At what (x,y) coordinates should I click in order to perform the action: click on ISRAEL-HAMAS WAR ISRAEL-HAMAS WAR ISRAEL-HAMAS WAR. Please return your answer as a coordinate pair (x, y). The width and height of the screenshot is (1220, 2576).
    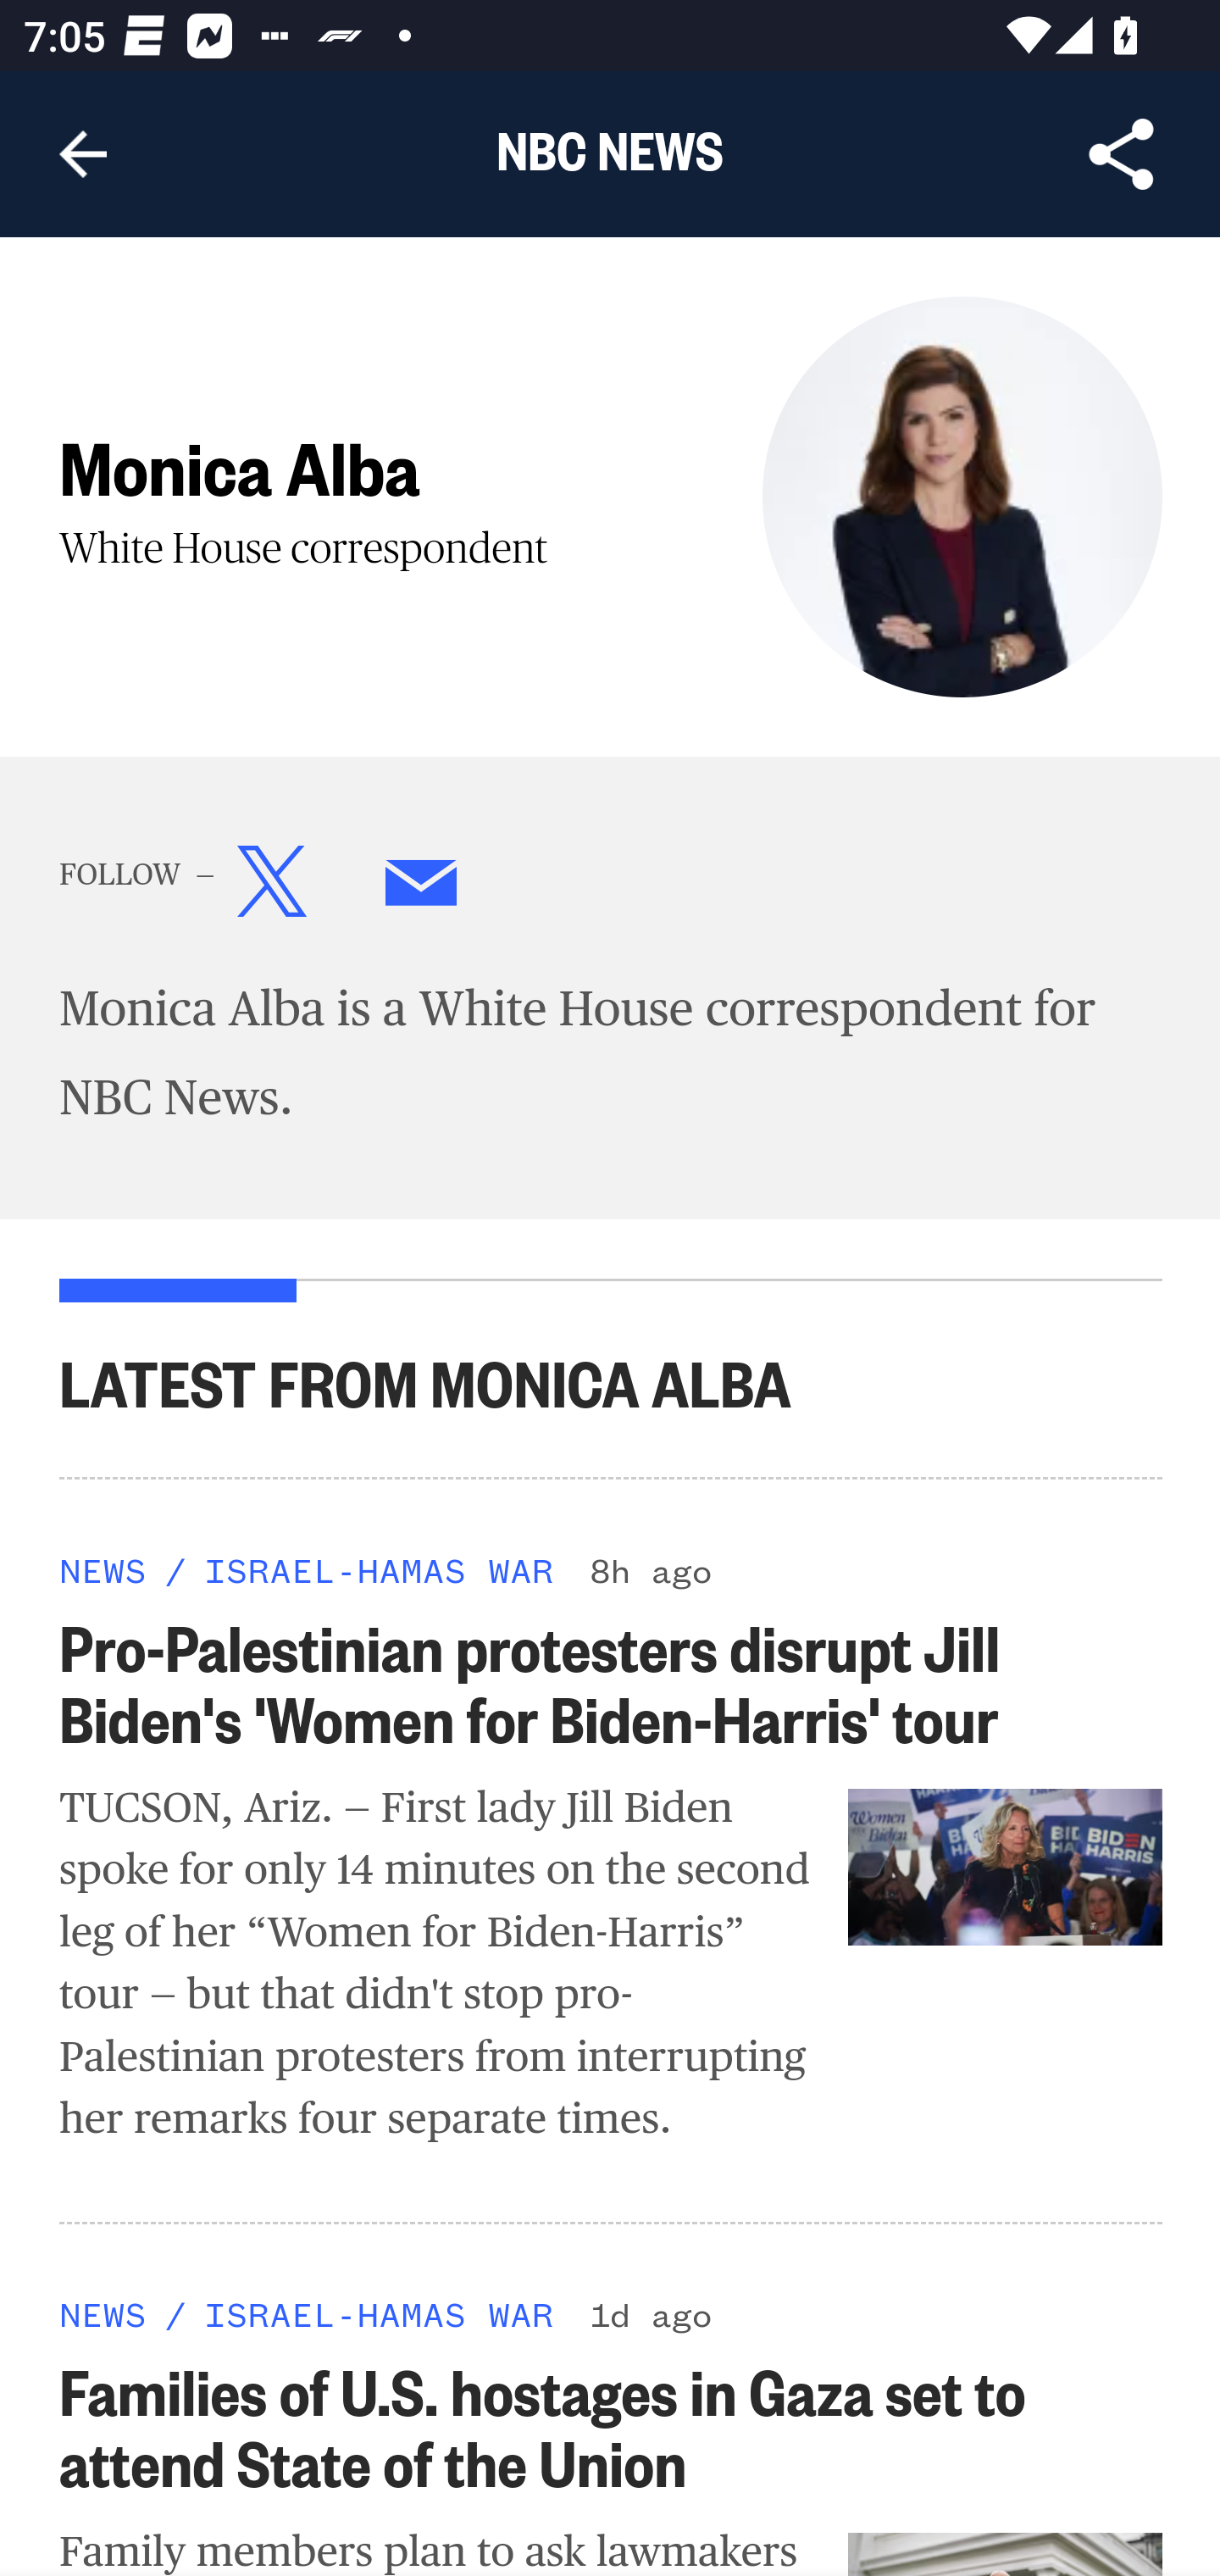
    Looking at the image, I should click on (377, 1568).